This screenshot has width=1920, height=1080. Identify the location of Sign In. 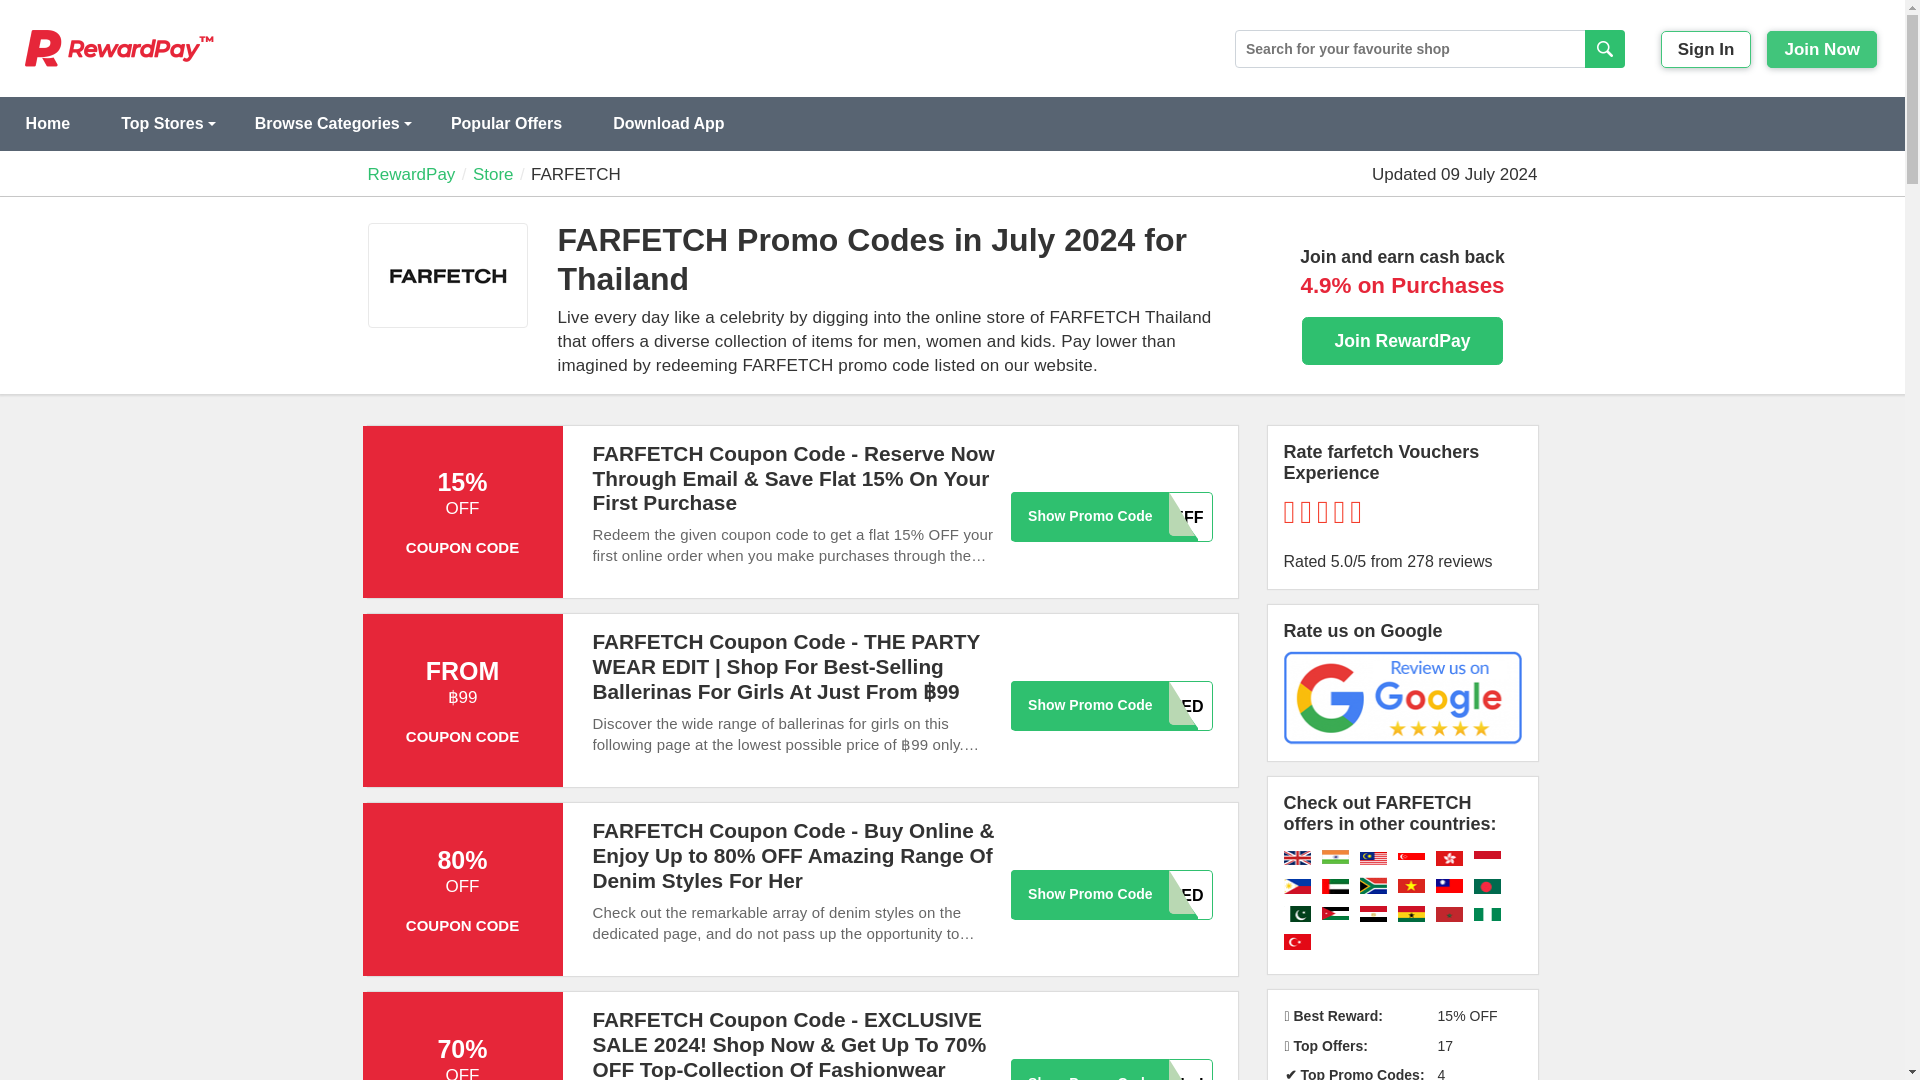
(1706, 50).